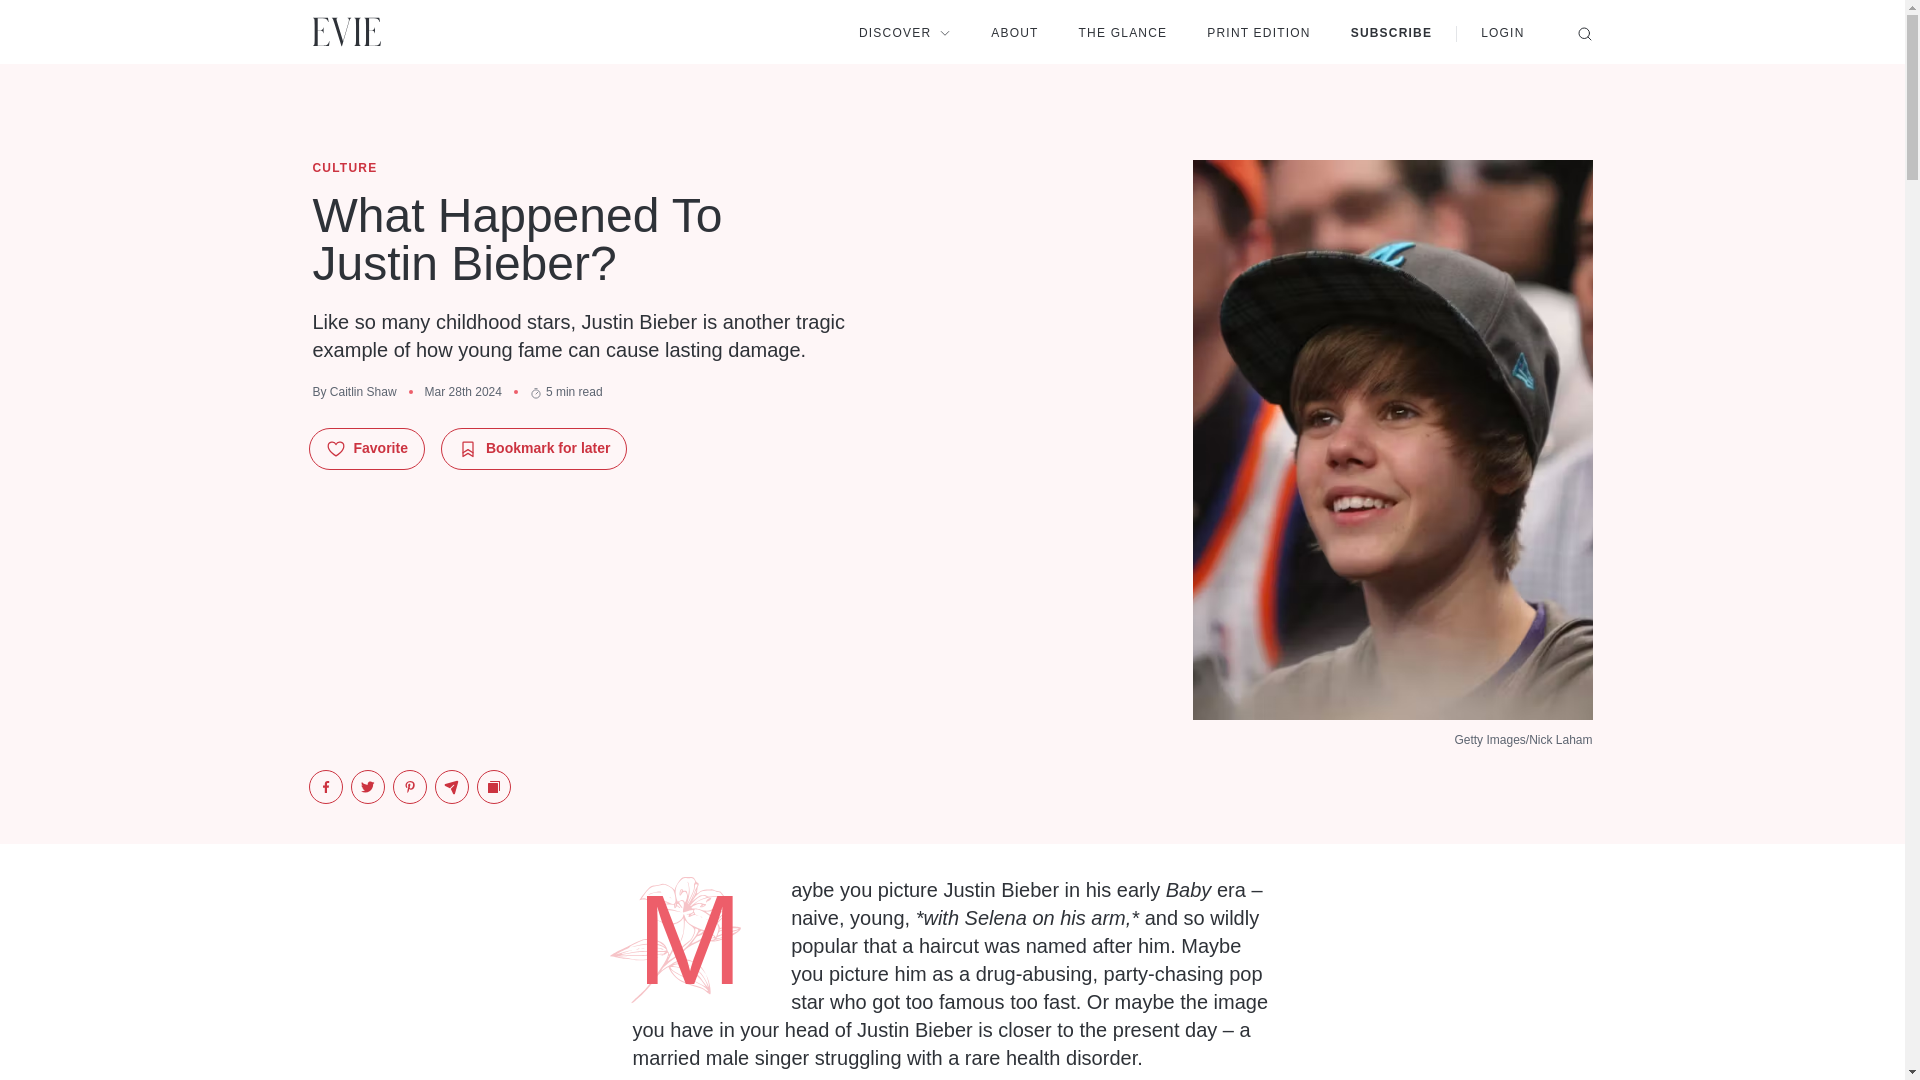 The image size is (1920, 1080). I want to click on By Caitlin Shaw, so click(353, 392).